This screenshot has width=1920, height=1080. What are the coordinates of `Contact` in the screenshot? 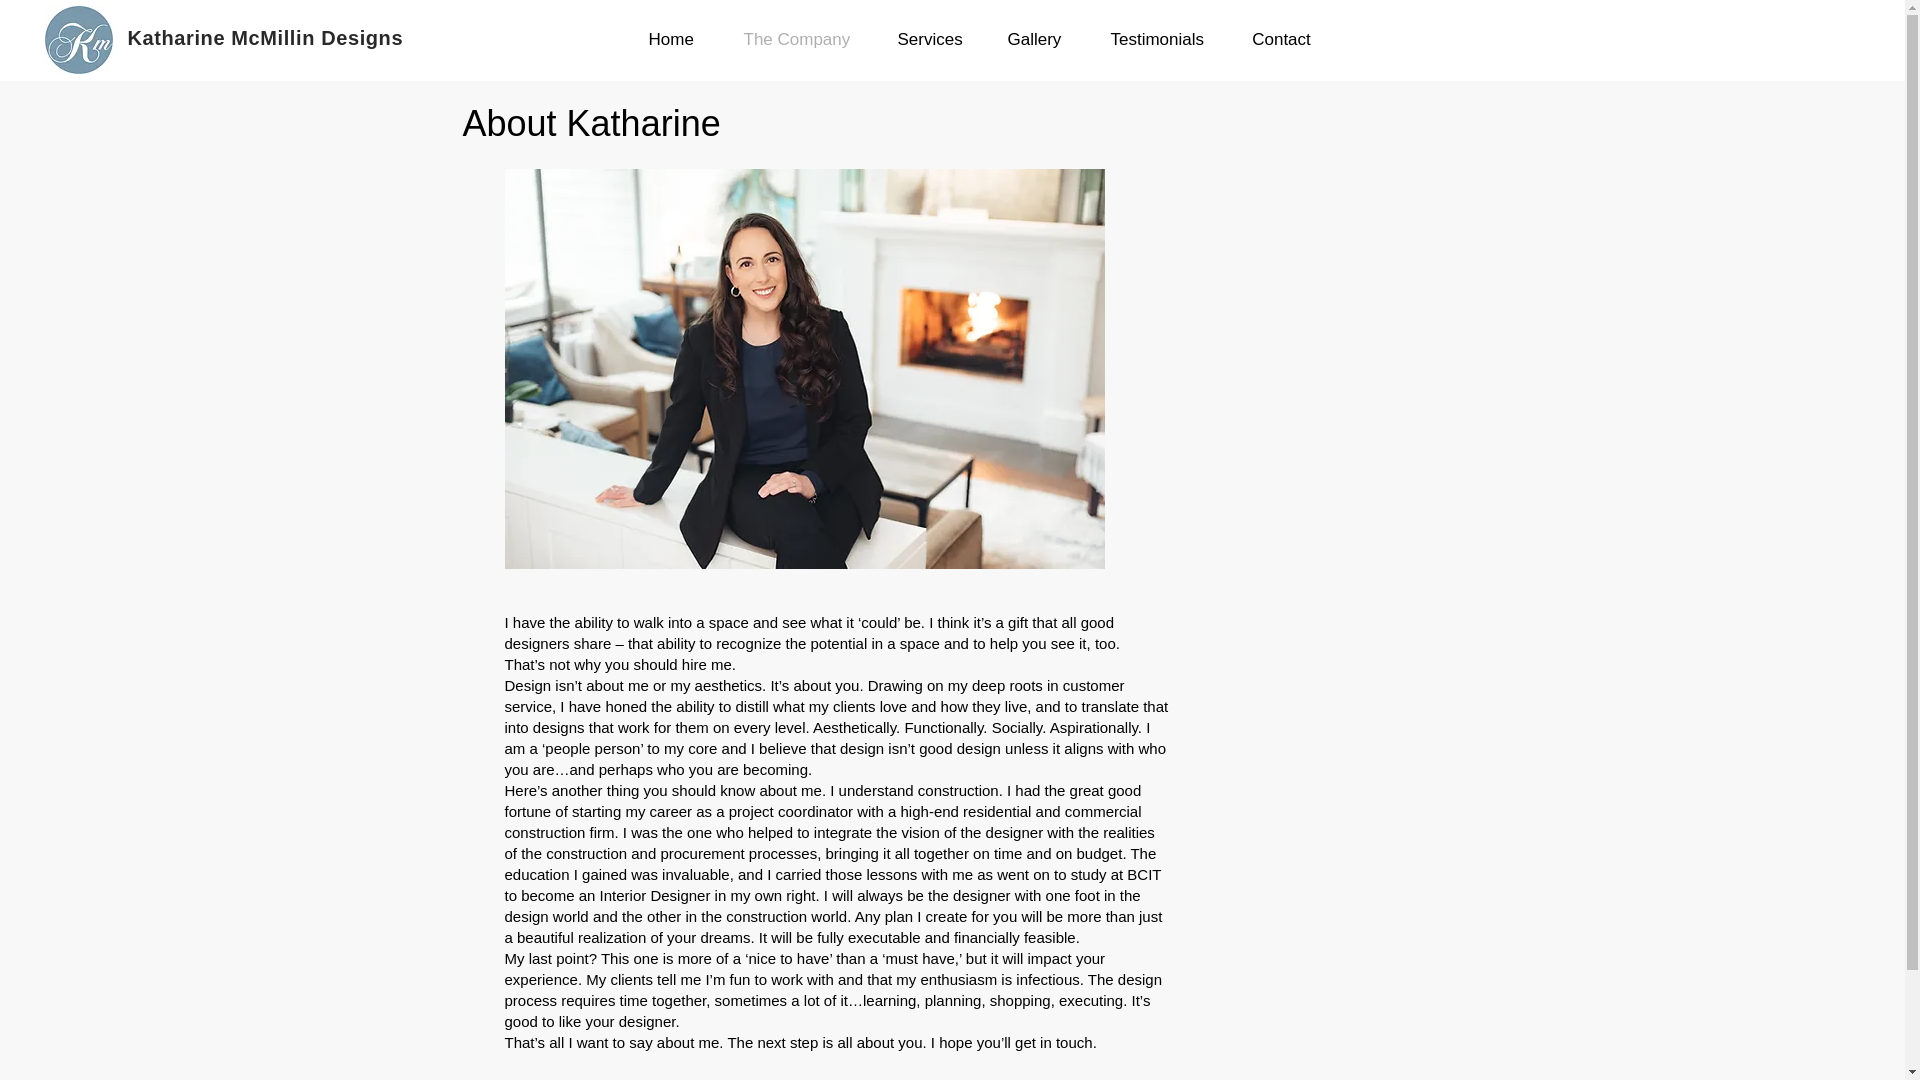 It's located at (1281, 39).